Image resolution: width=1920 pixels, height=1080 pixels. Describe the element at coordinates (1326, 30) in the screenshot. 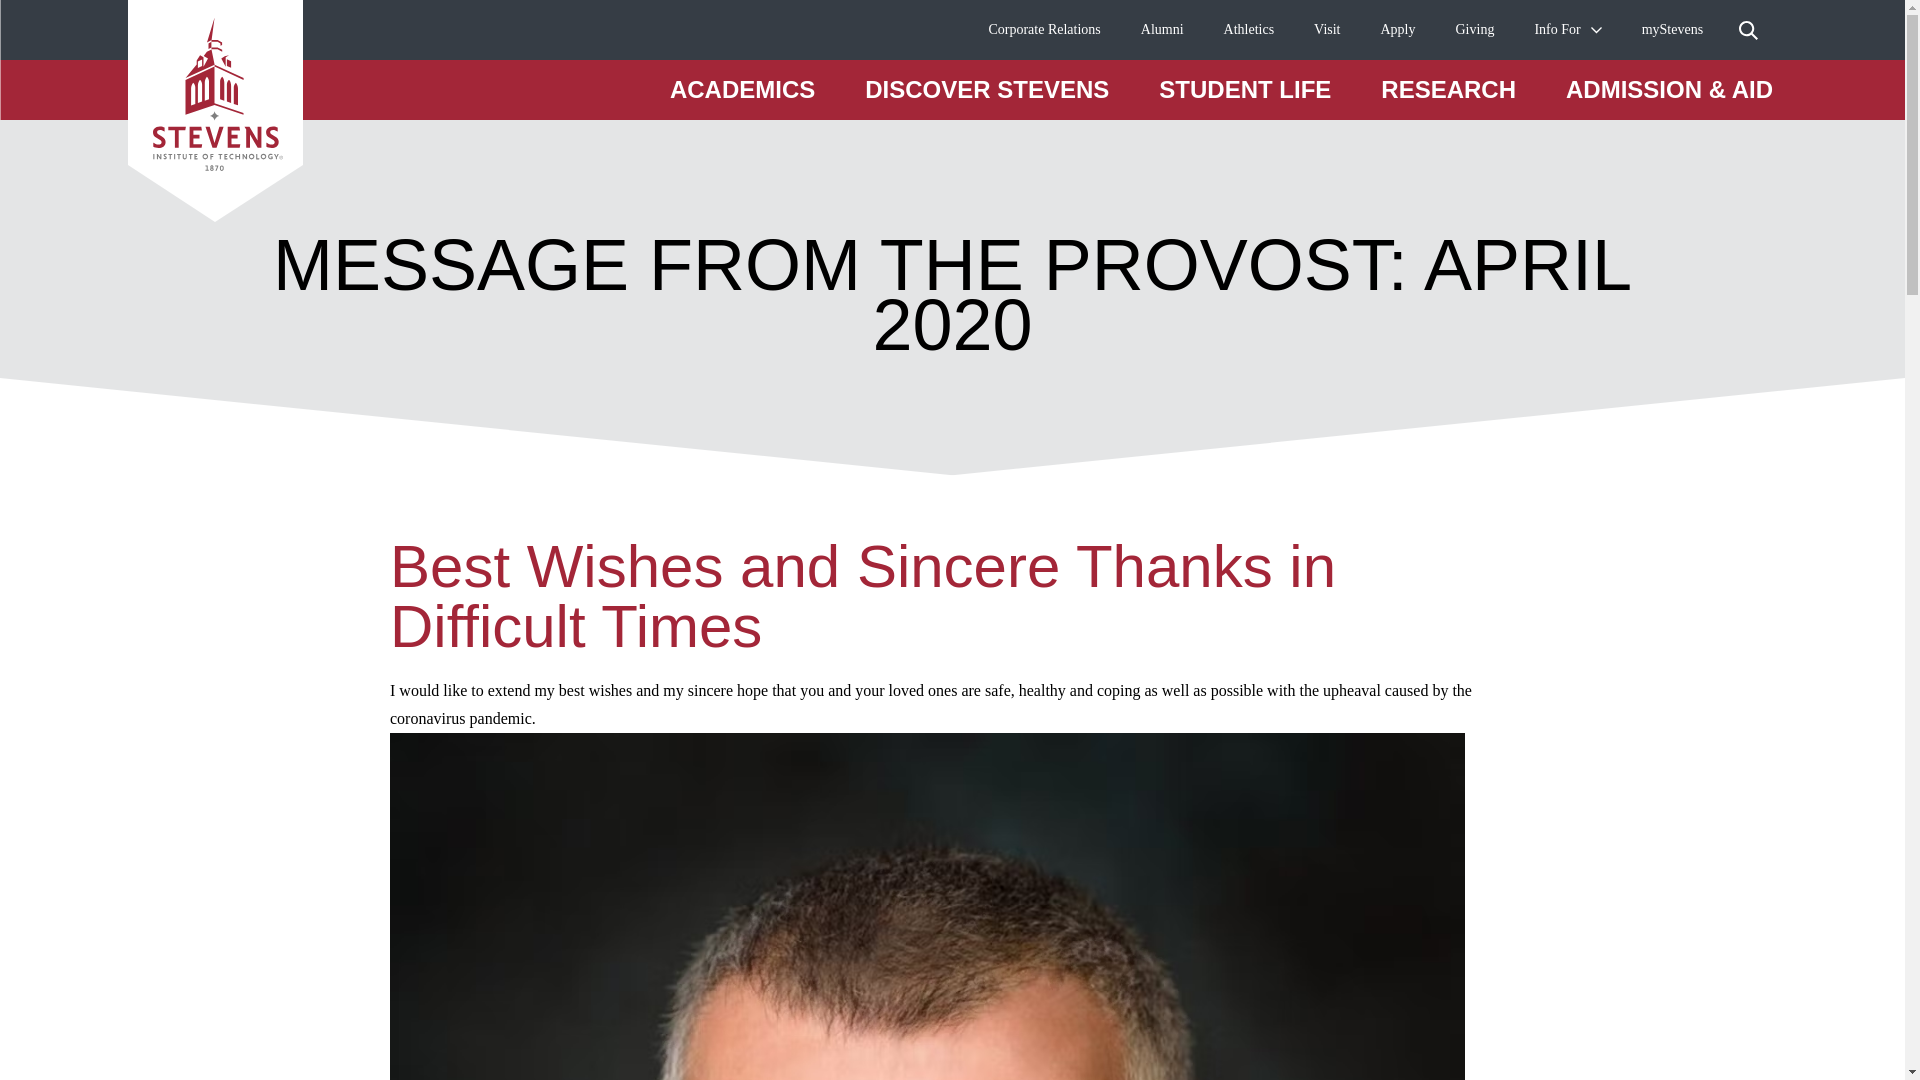

I see `Visit` at that location.